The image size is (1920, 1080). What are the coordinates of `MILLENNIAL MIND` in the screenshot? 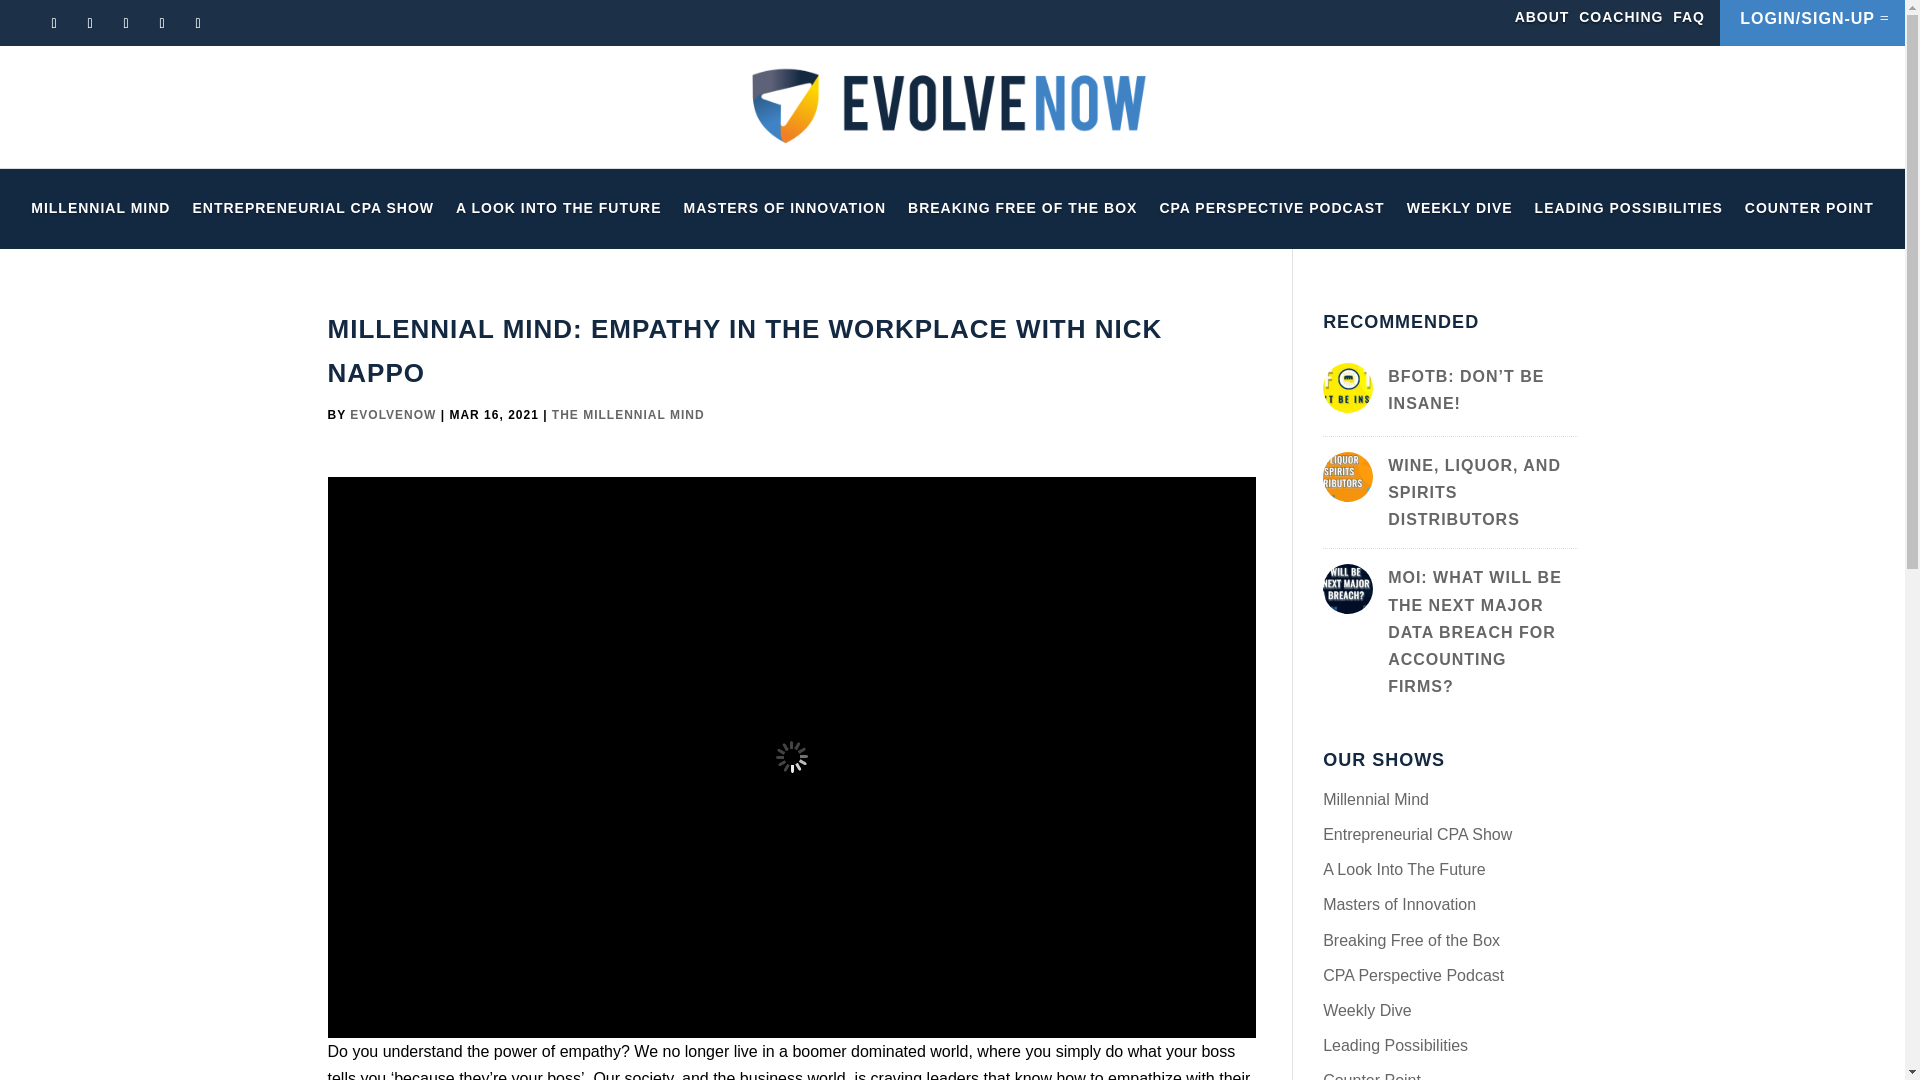 It's located at (100, 212).